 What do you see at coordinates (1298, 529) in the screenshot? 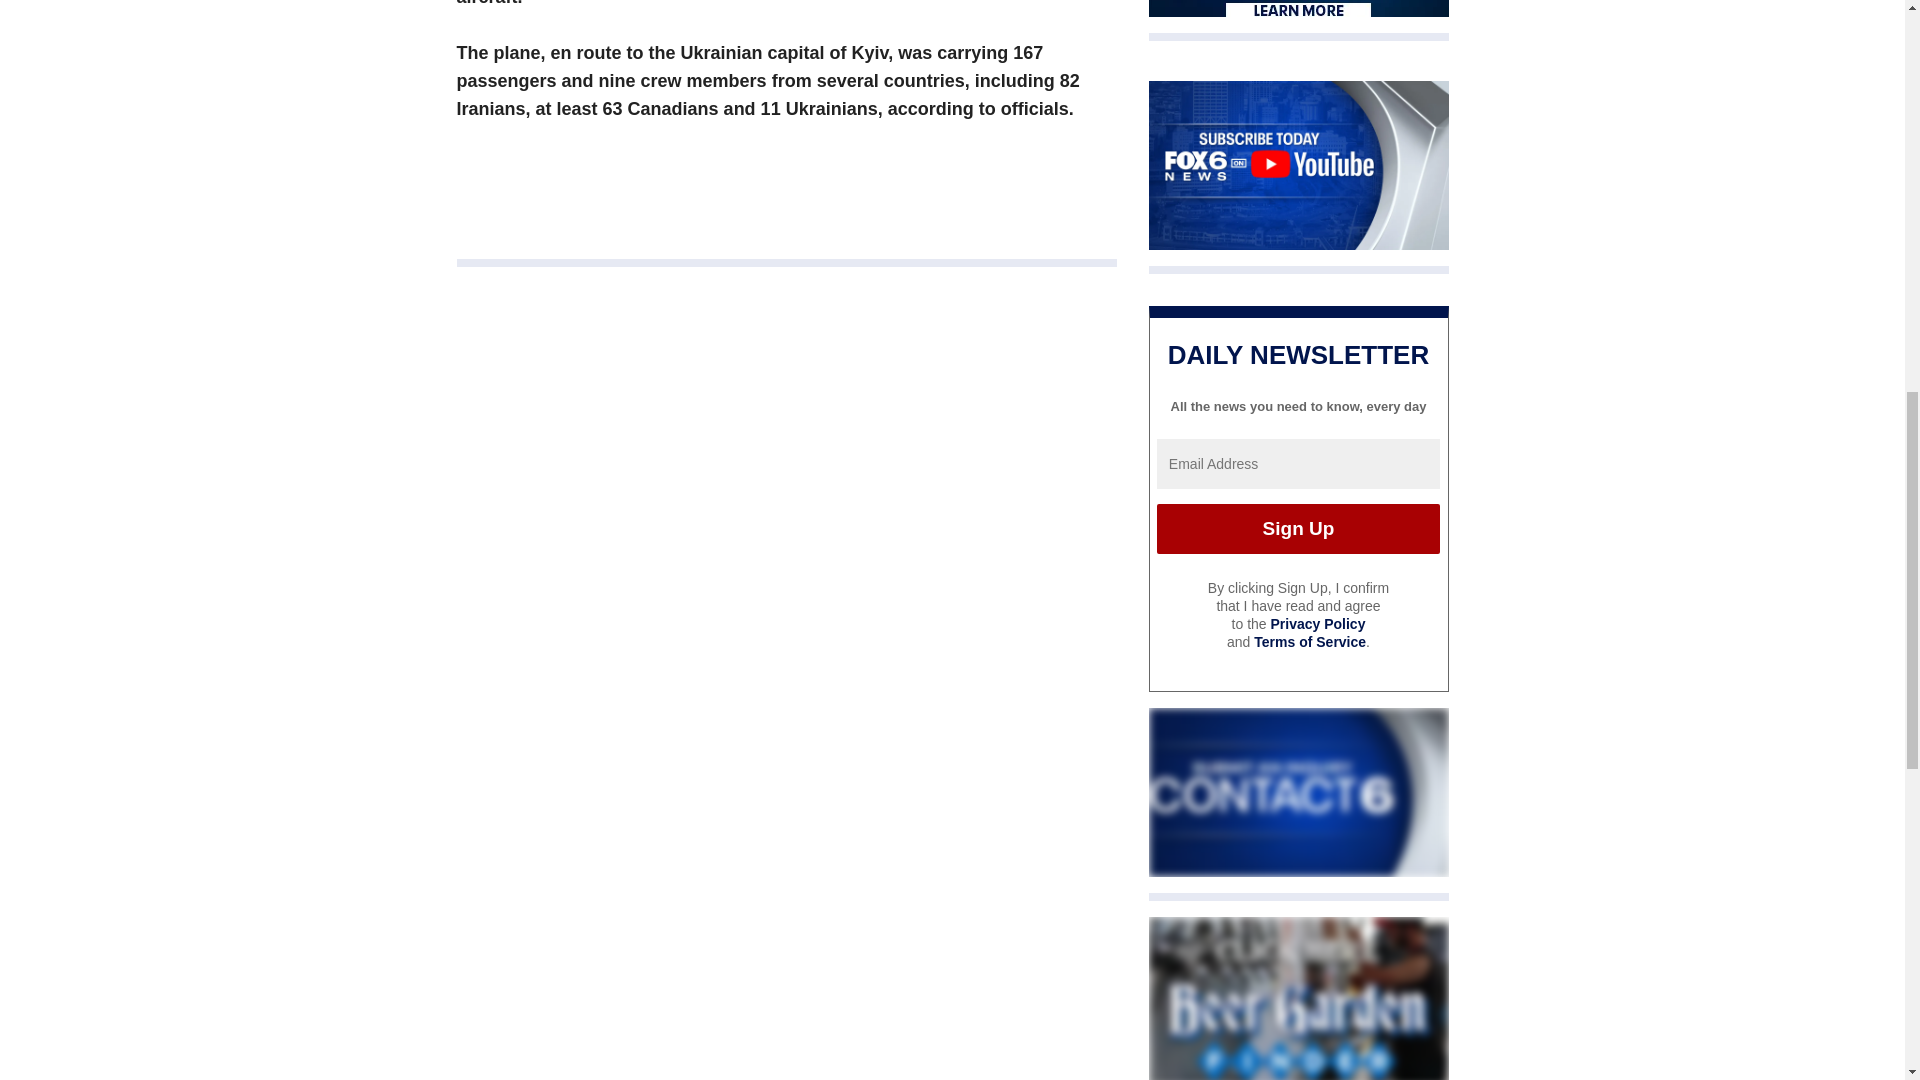
I see `Sign Up` at bounding box center [1298, 529].